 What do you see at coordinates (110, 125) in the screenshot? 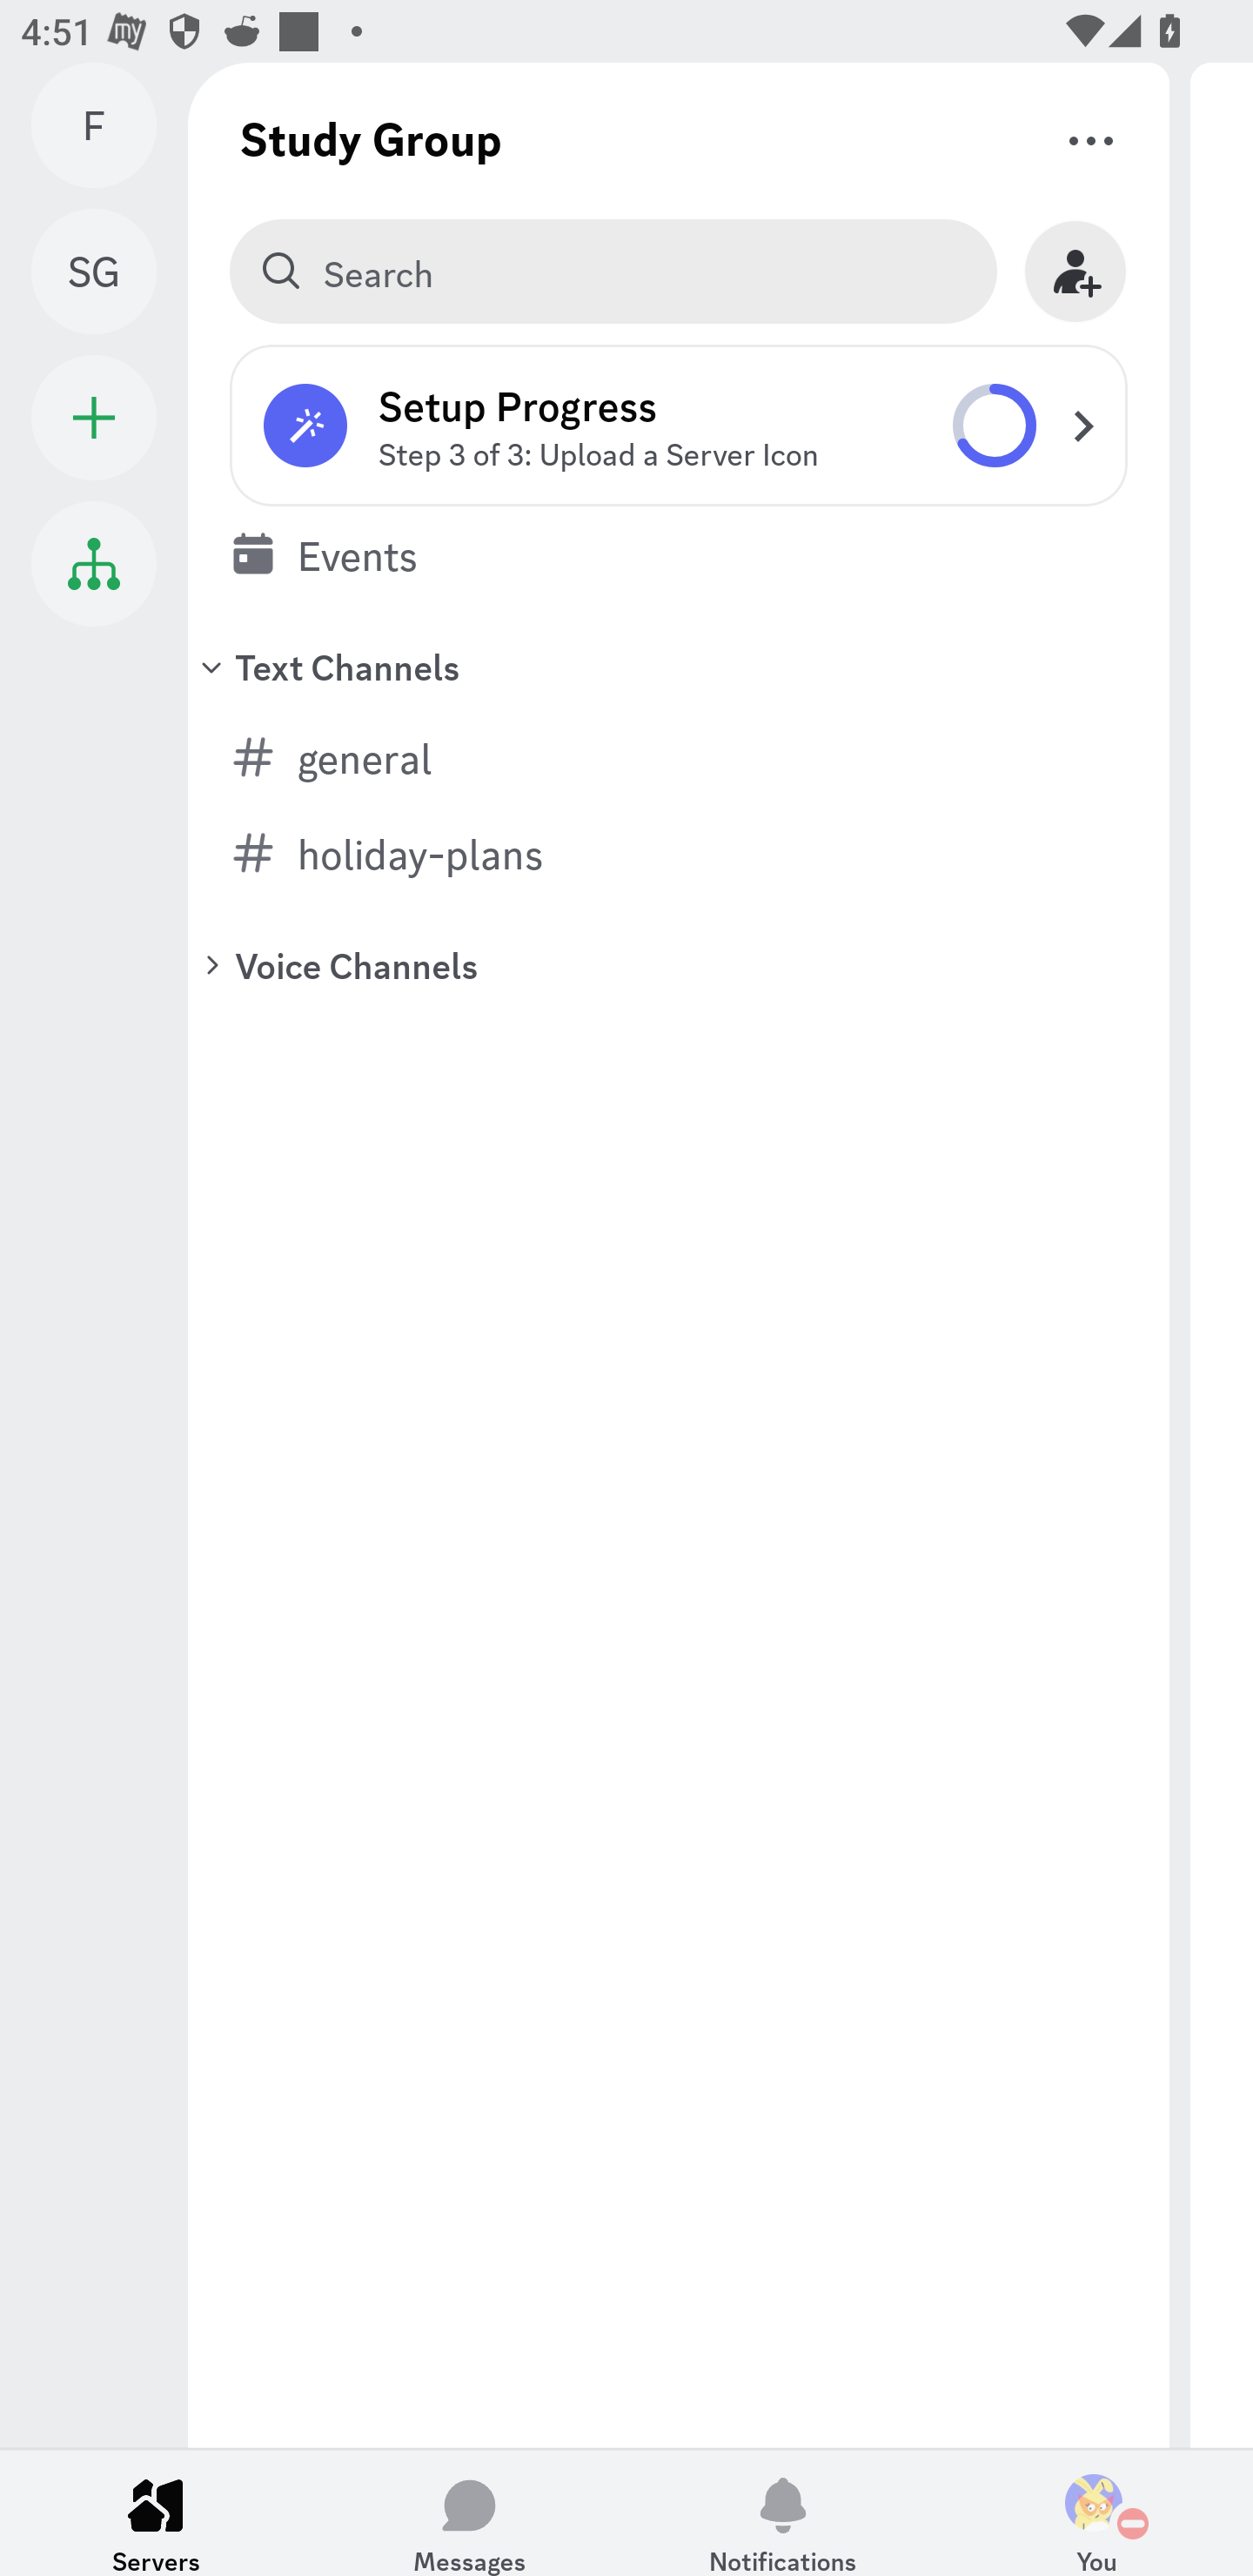
I see `  Friends F` at bounding box center [110, 125].